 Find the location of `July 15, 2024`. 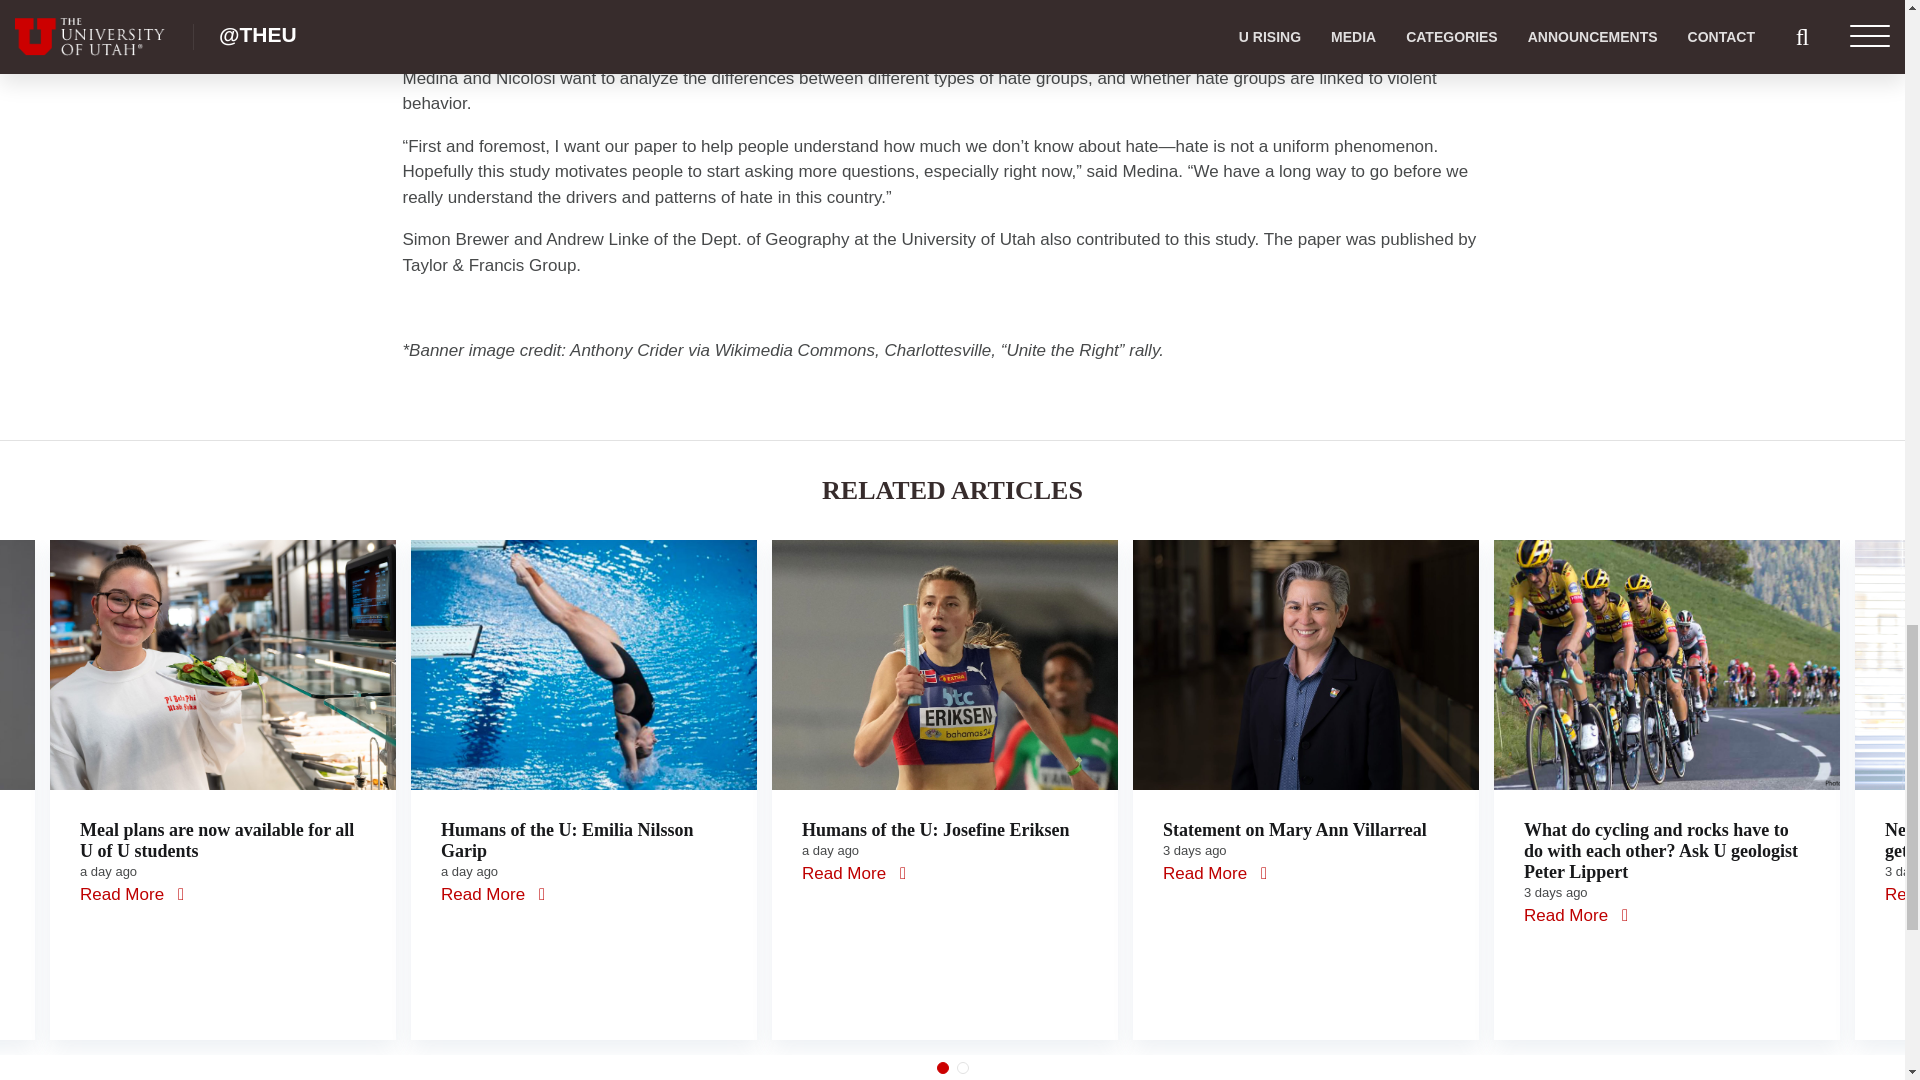

July 15, 2024 is located at coordinates (1194, 850).